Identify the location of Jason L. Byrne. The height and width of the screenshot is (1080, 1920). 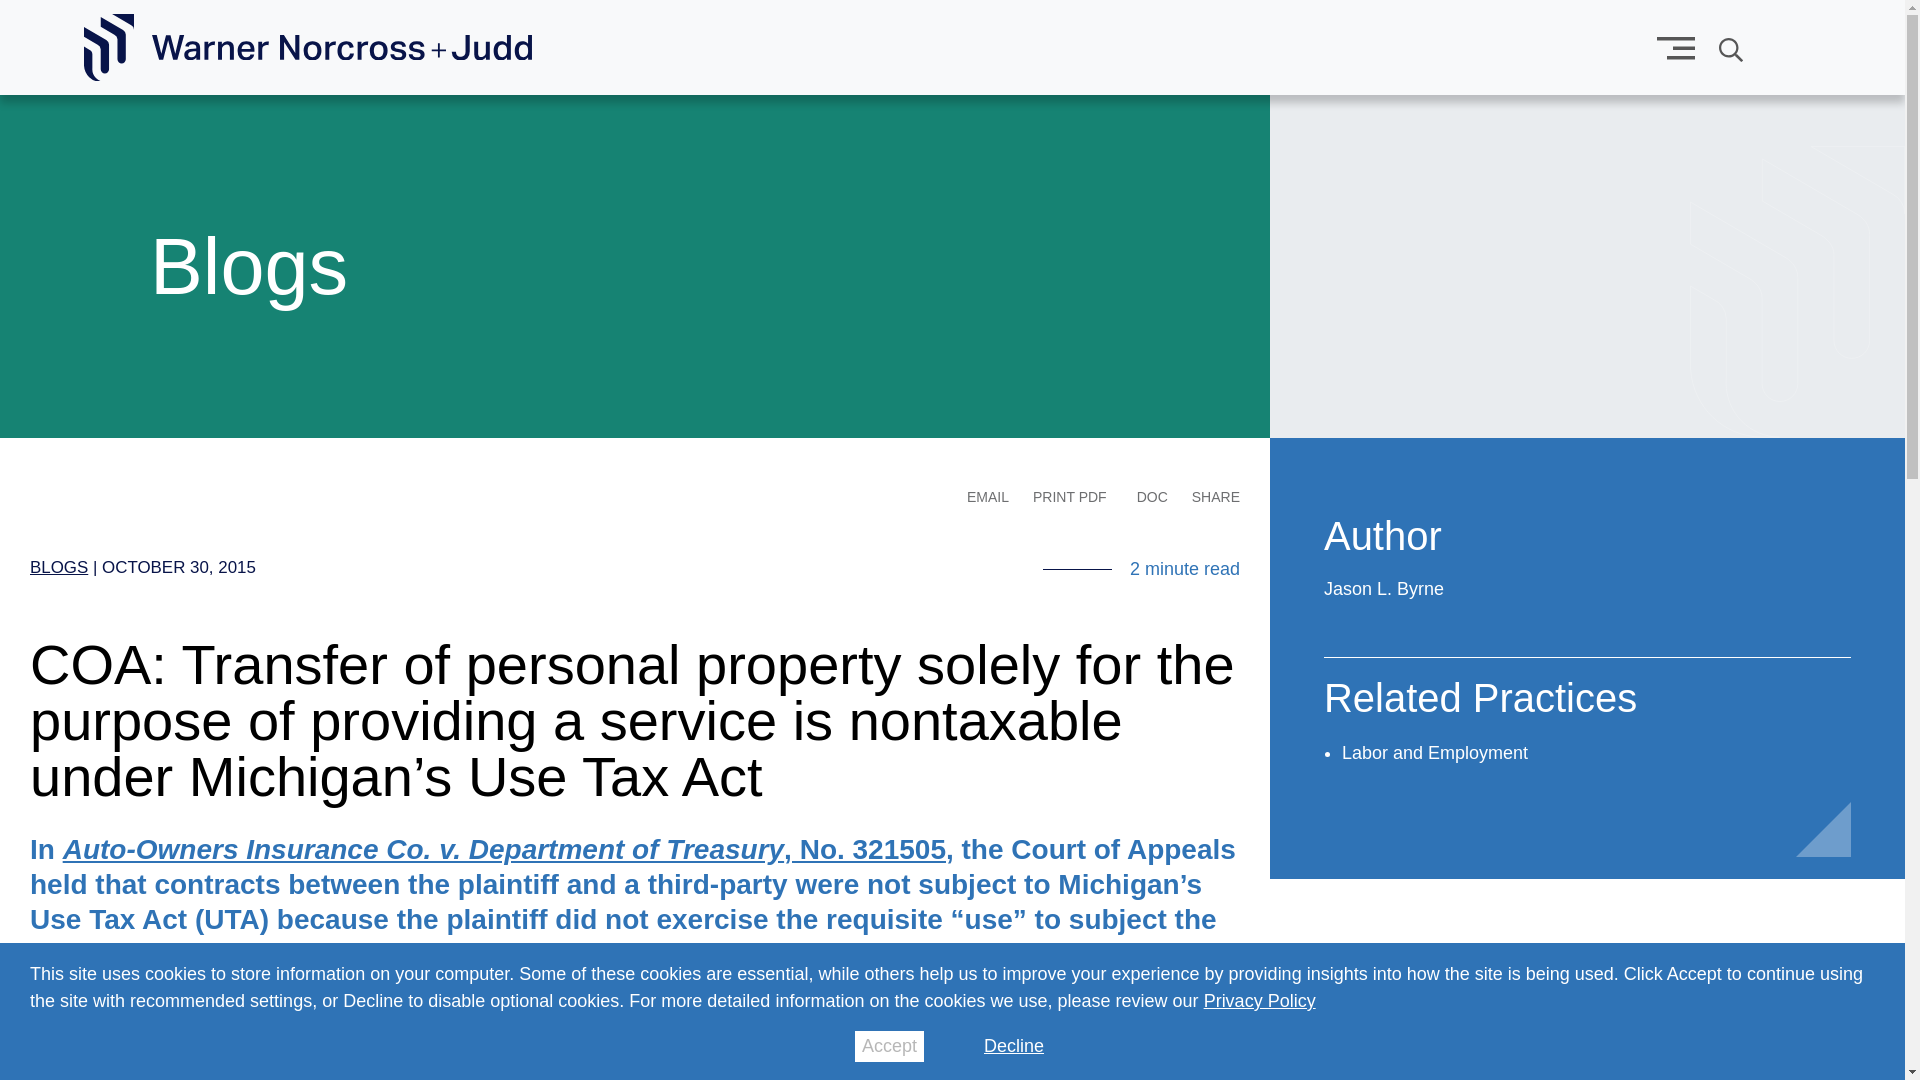
(1384, 588).